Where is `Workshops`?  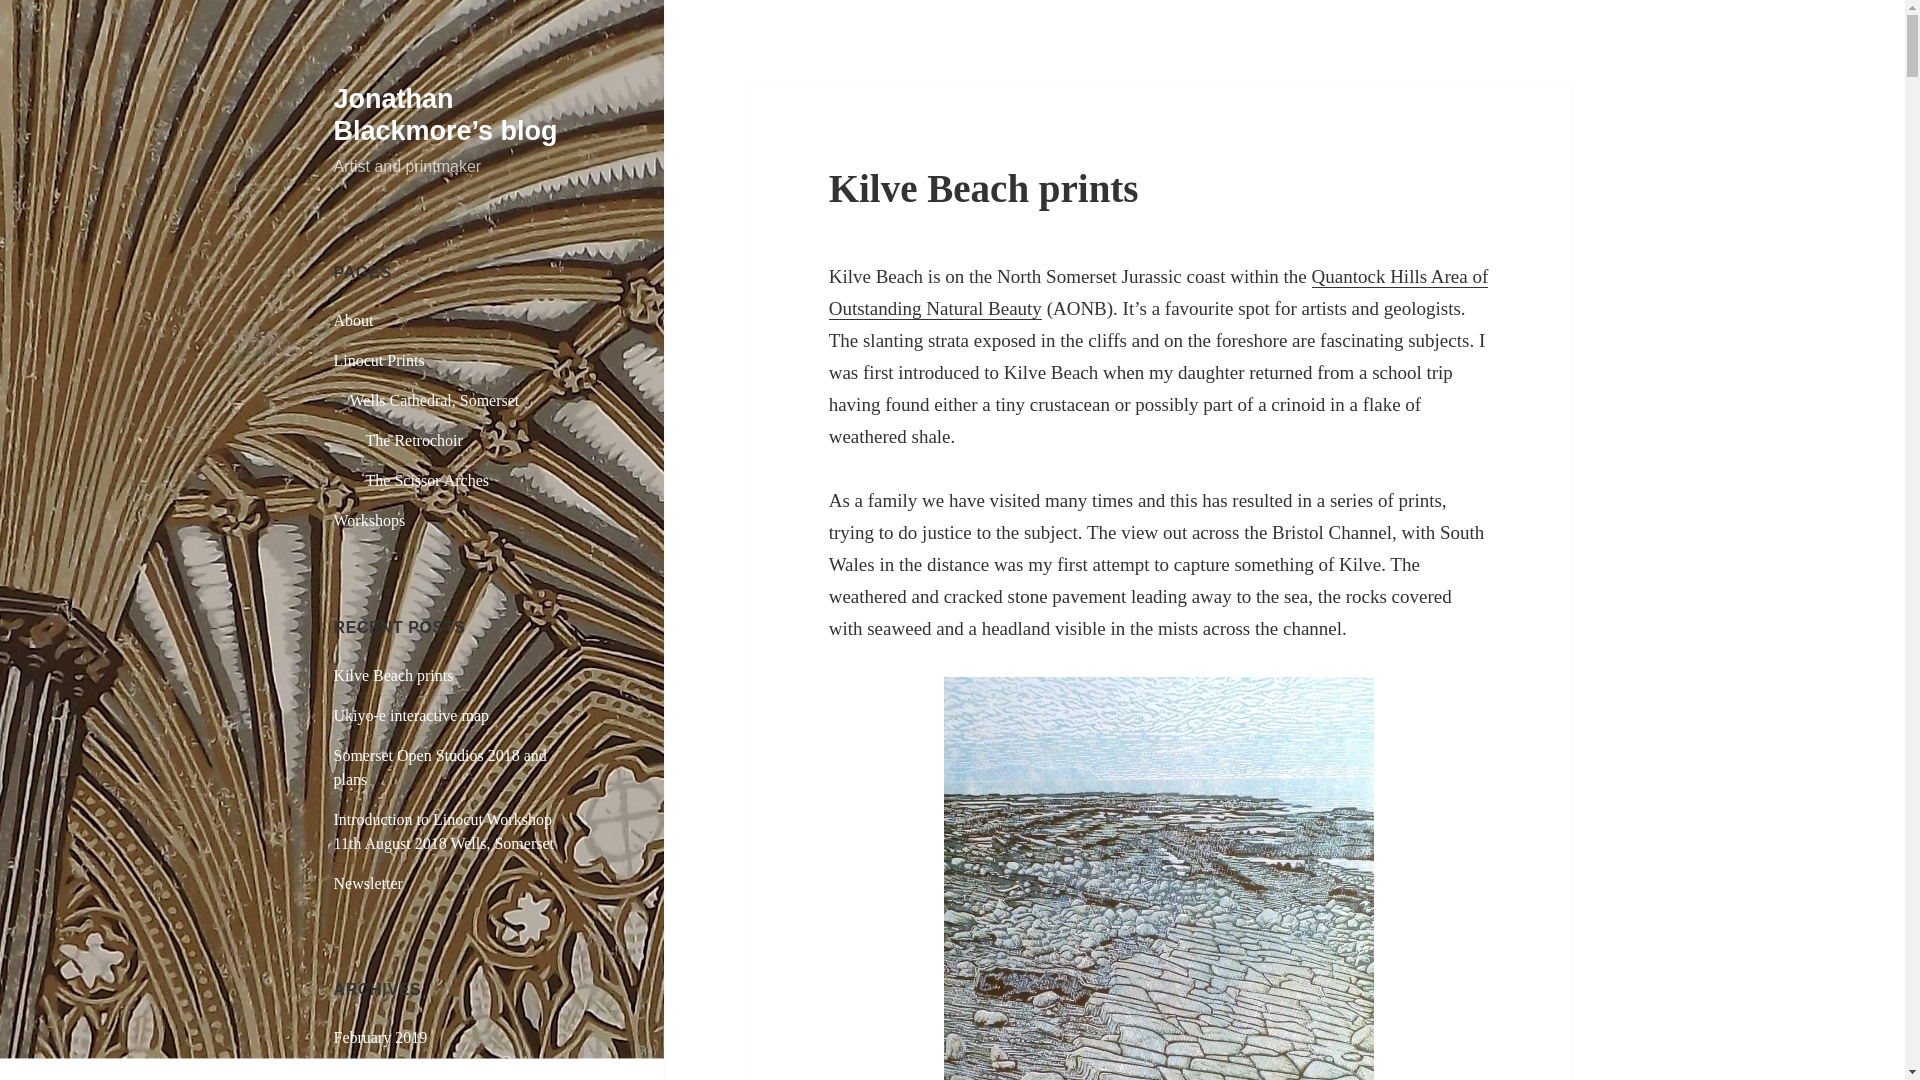 Workshops is located at coordinates (370, 520).